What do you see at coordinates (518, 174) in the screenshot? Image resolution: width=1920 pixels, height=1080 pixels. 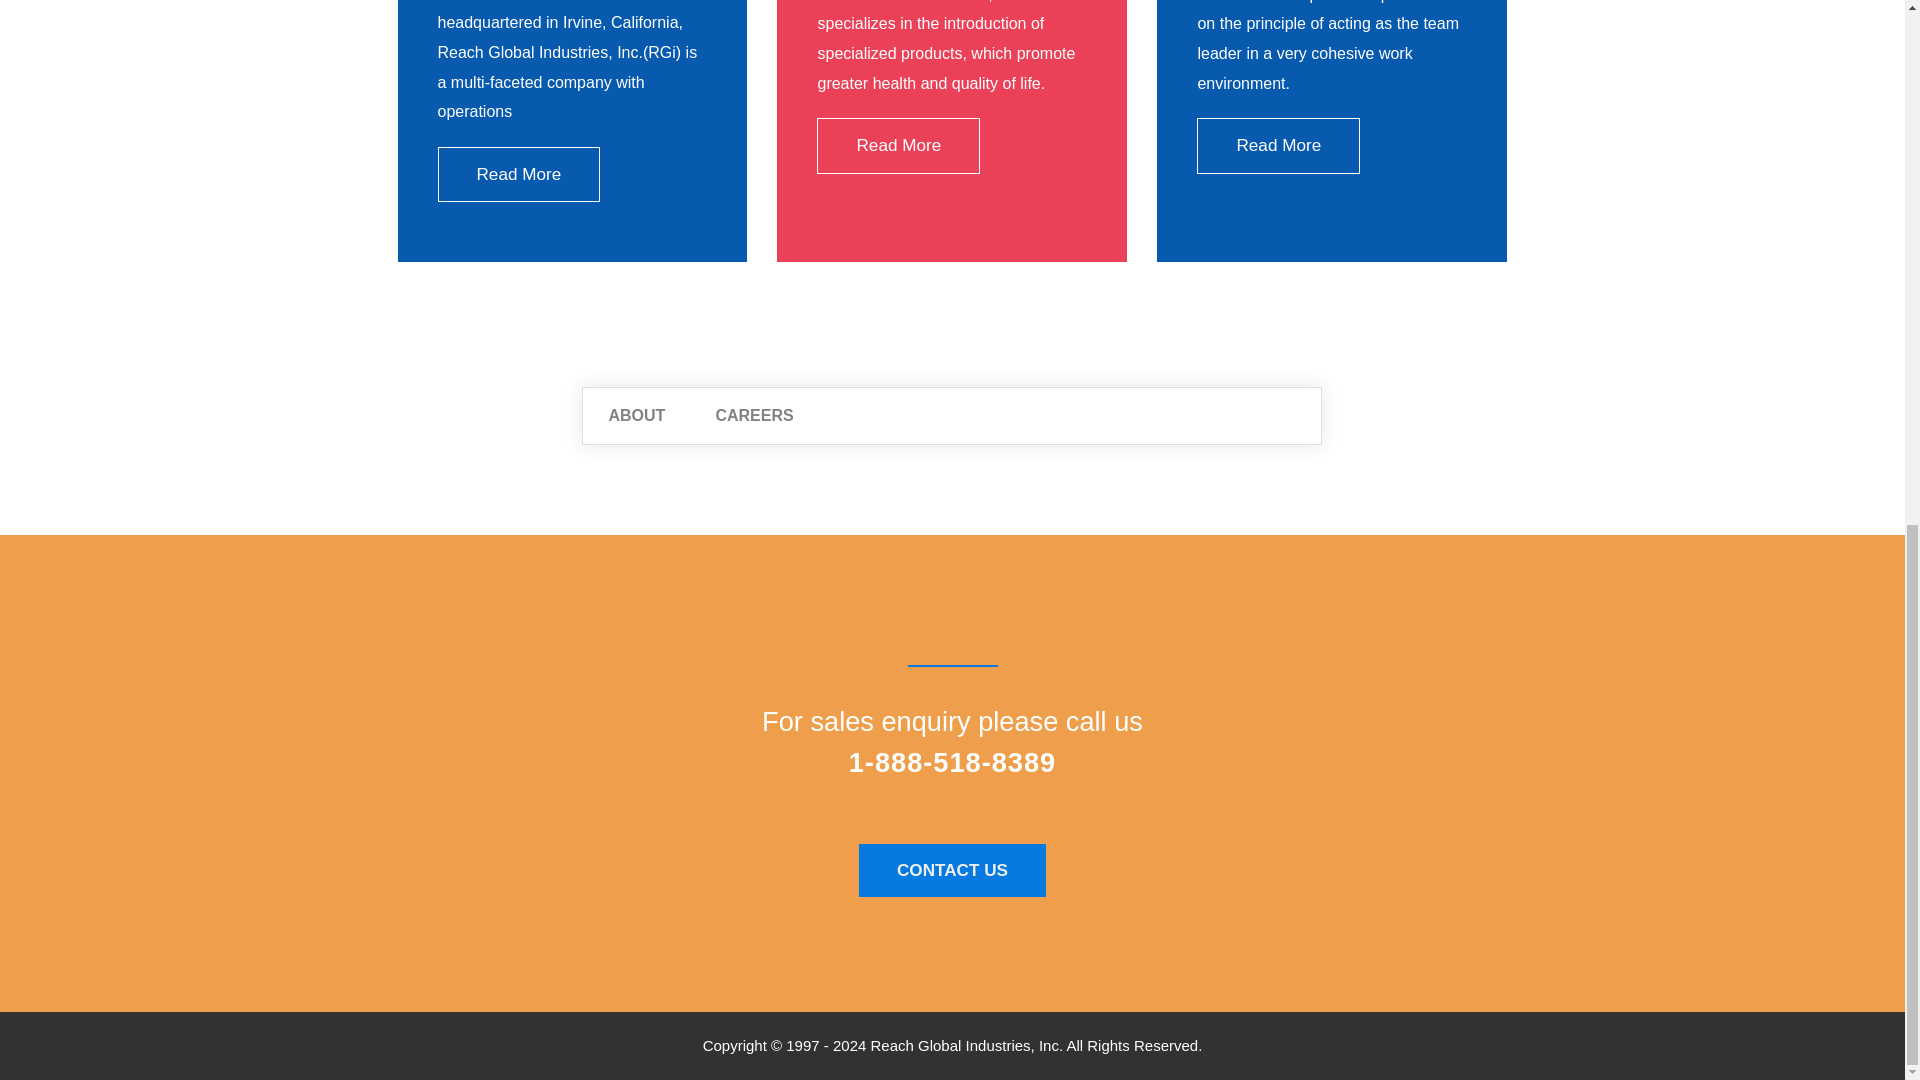 I see `Read More` at bounding box center [518, 174].